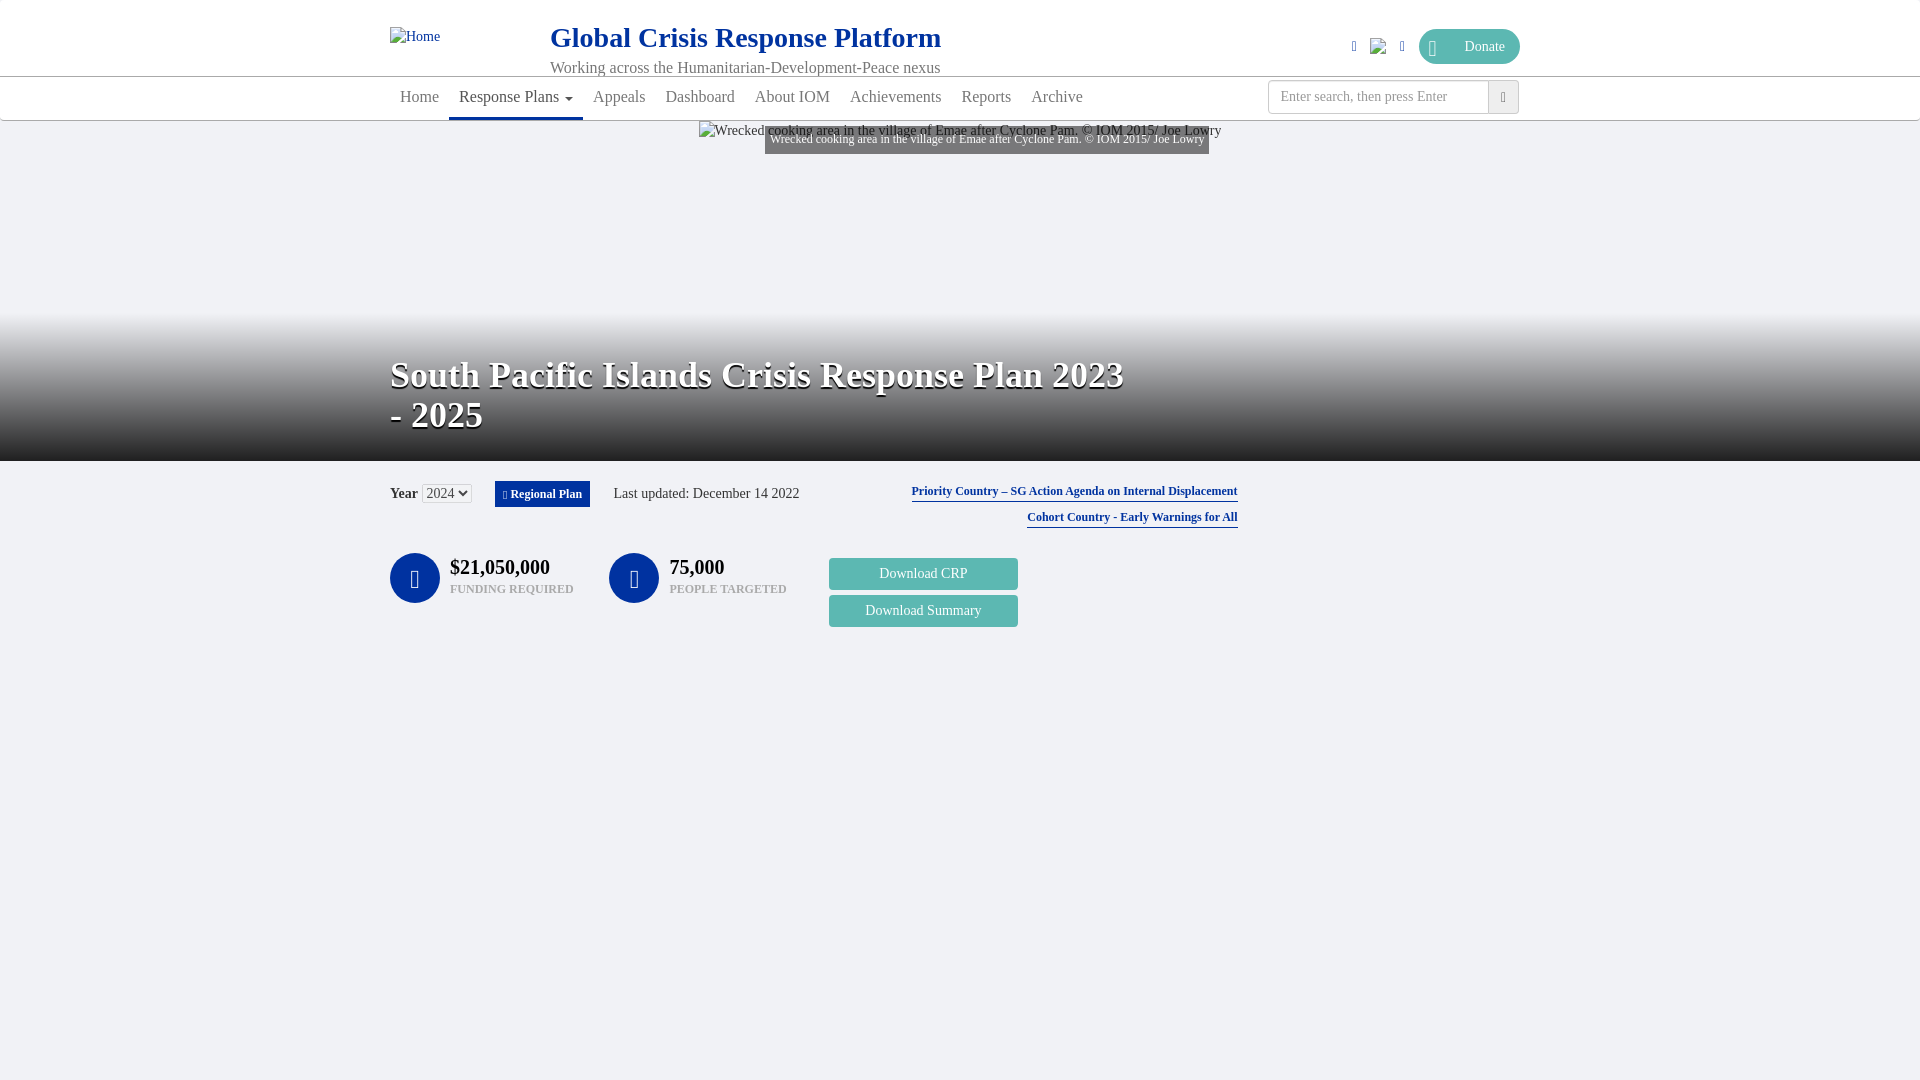 The image size is (1920, 1080). What do you see at coordinates (419, 96) in the screenshot?
I see `Home` at bounding box center [419, 96].